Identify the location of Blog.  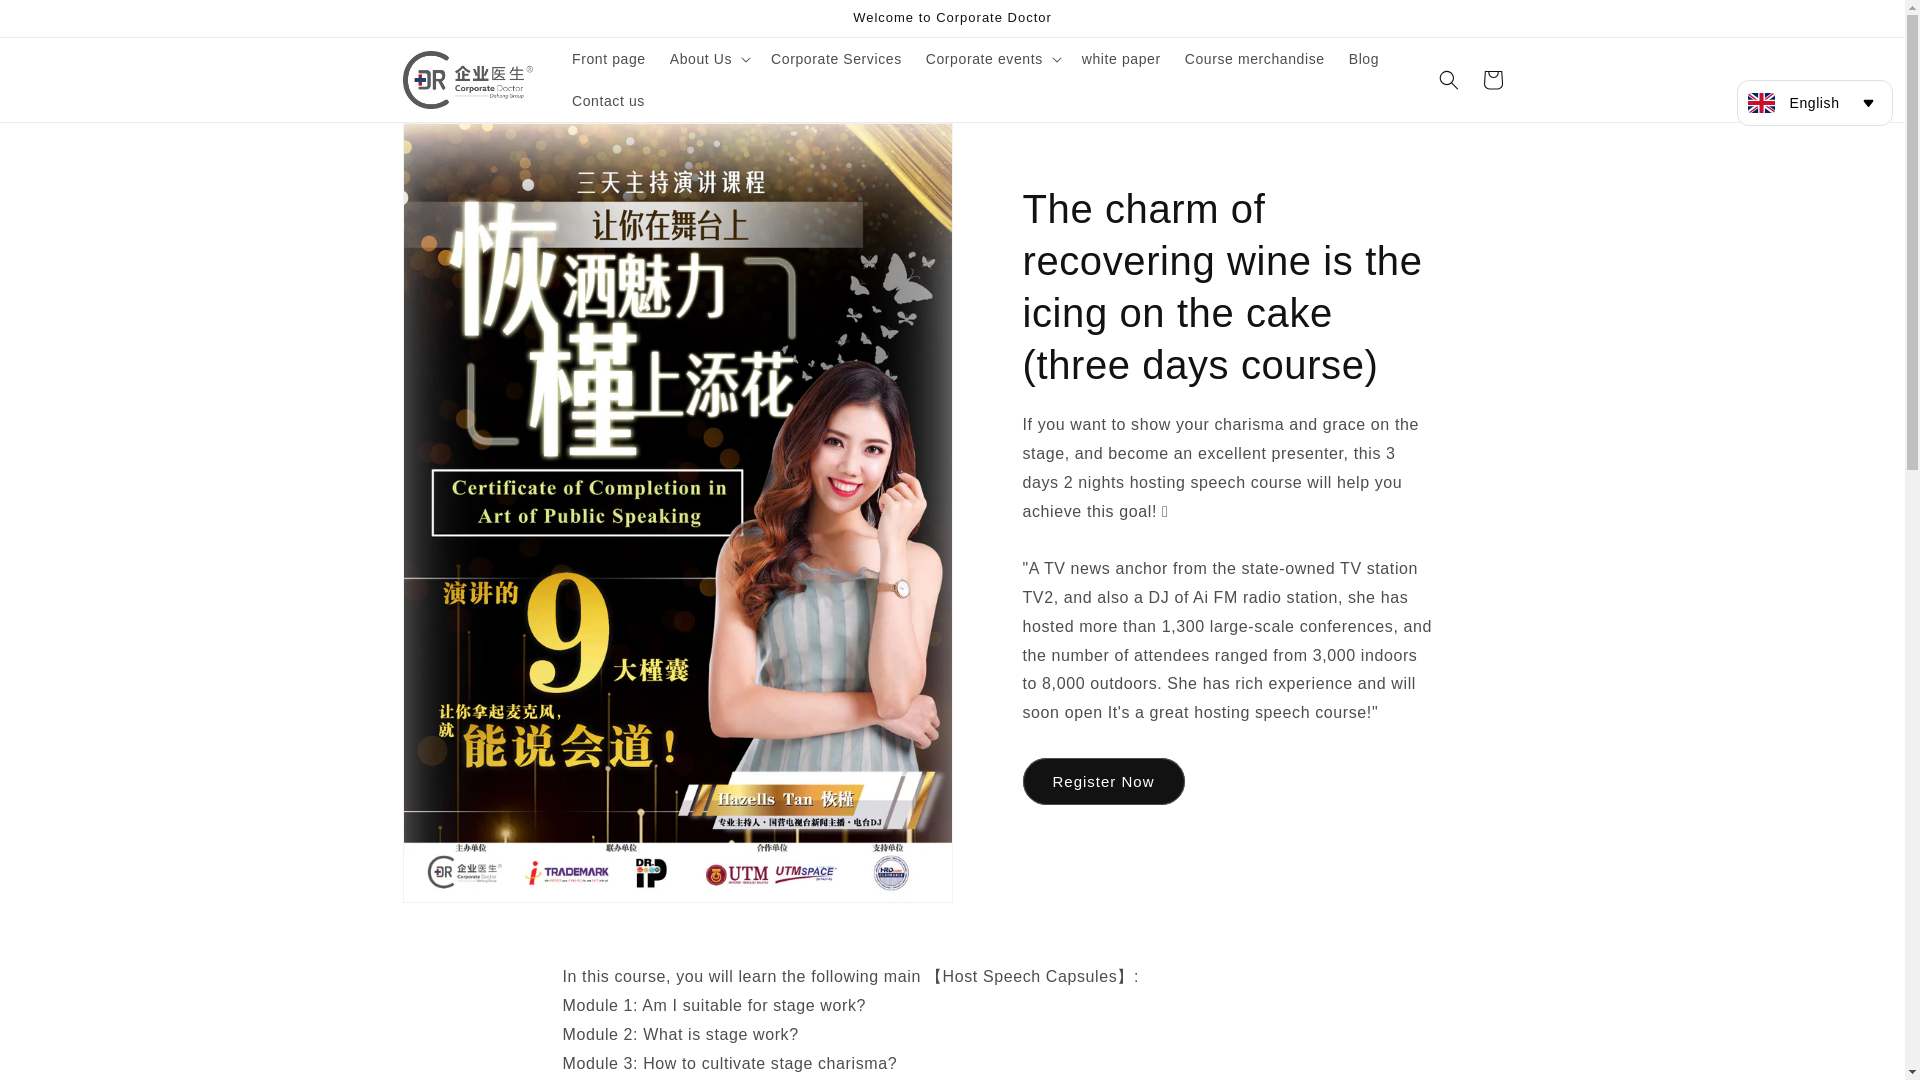
(1363, 58).